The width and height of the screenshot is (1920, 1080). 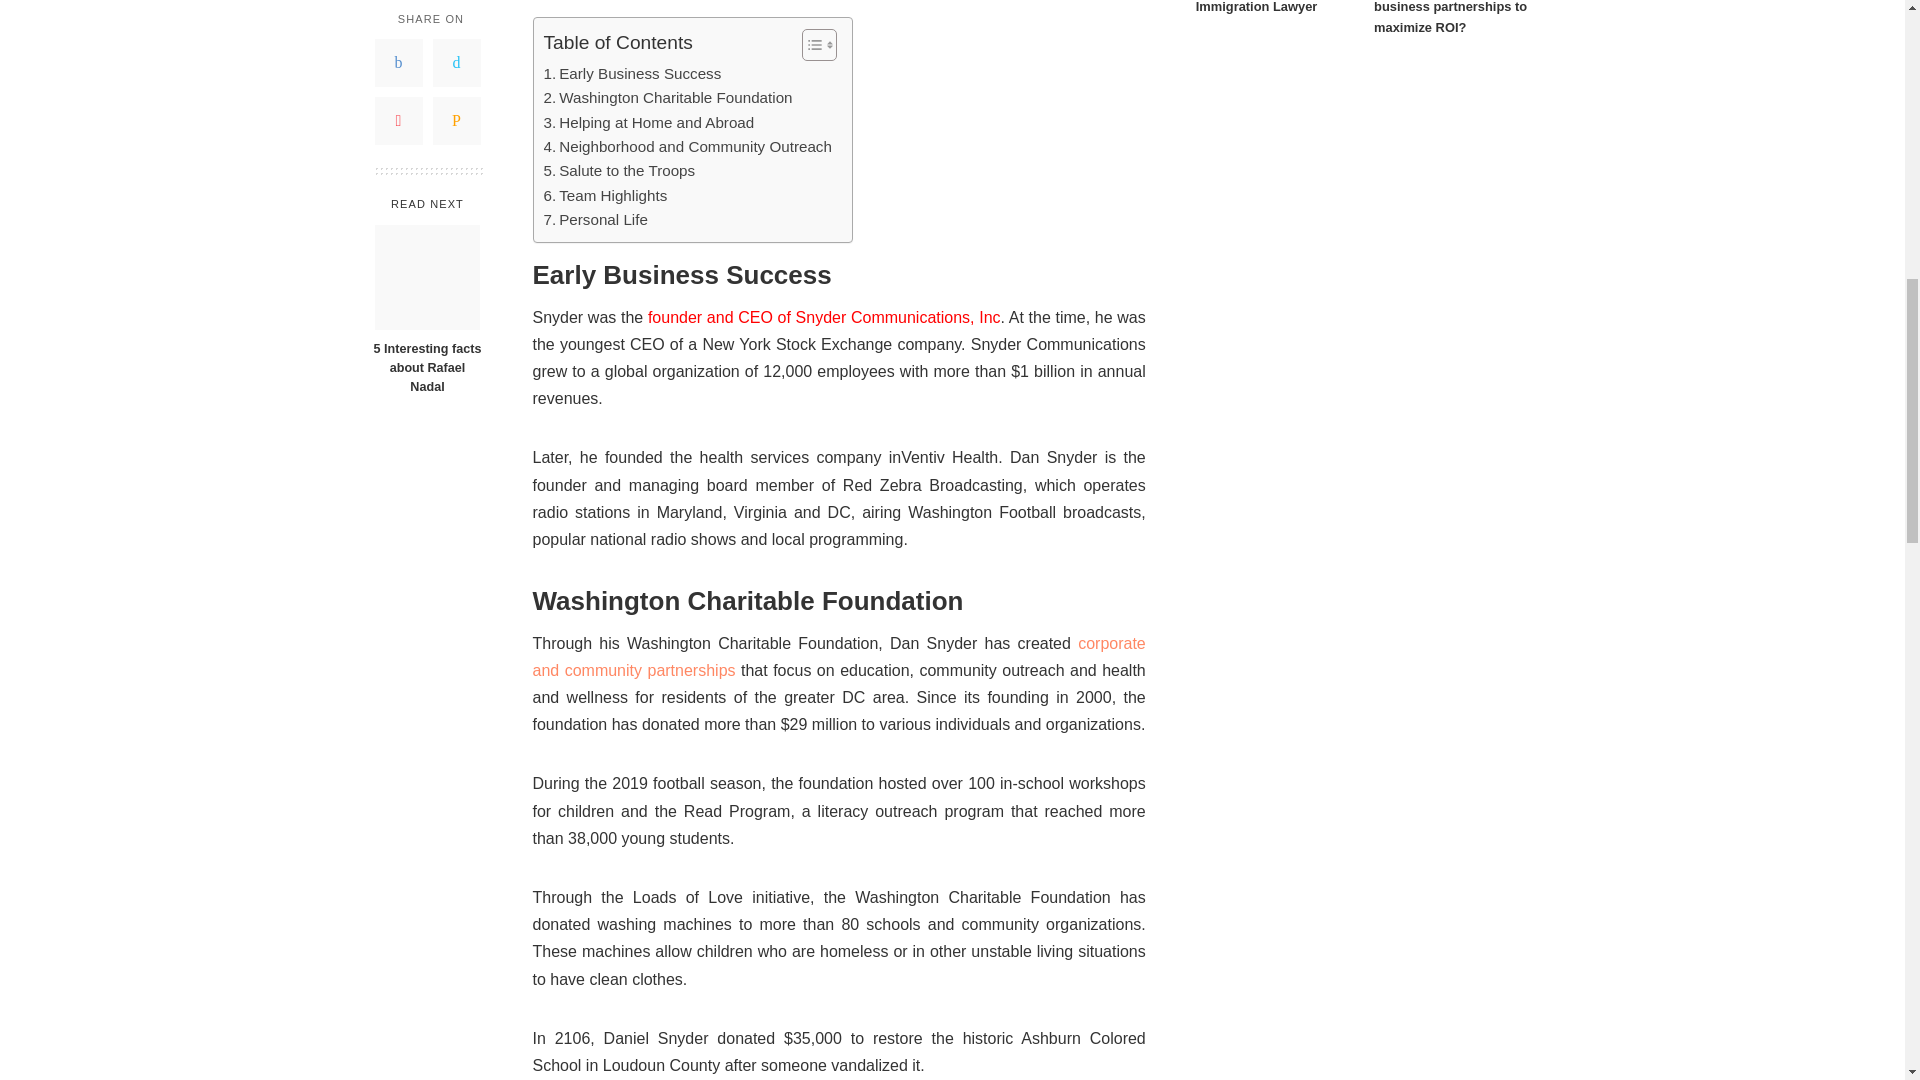 I want to click on 5 Interesting facts about Rafael Nadal, so click(x=427, y=116).